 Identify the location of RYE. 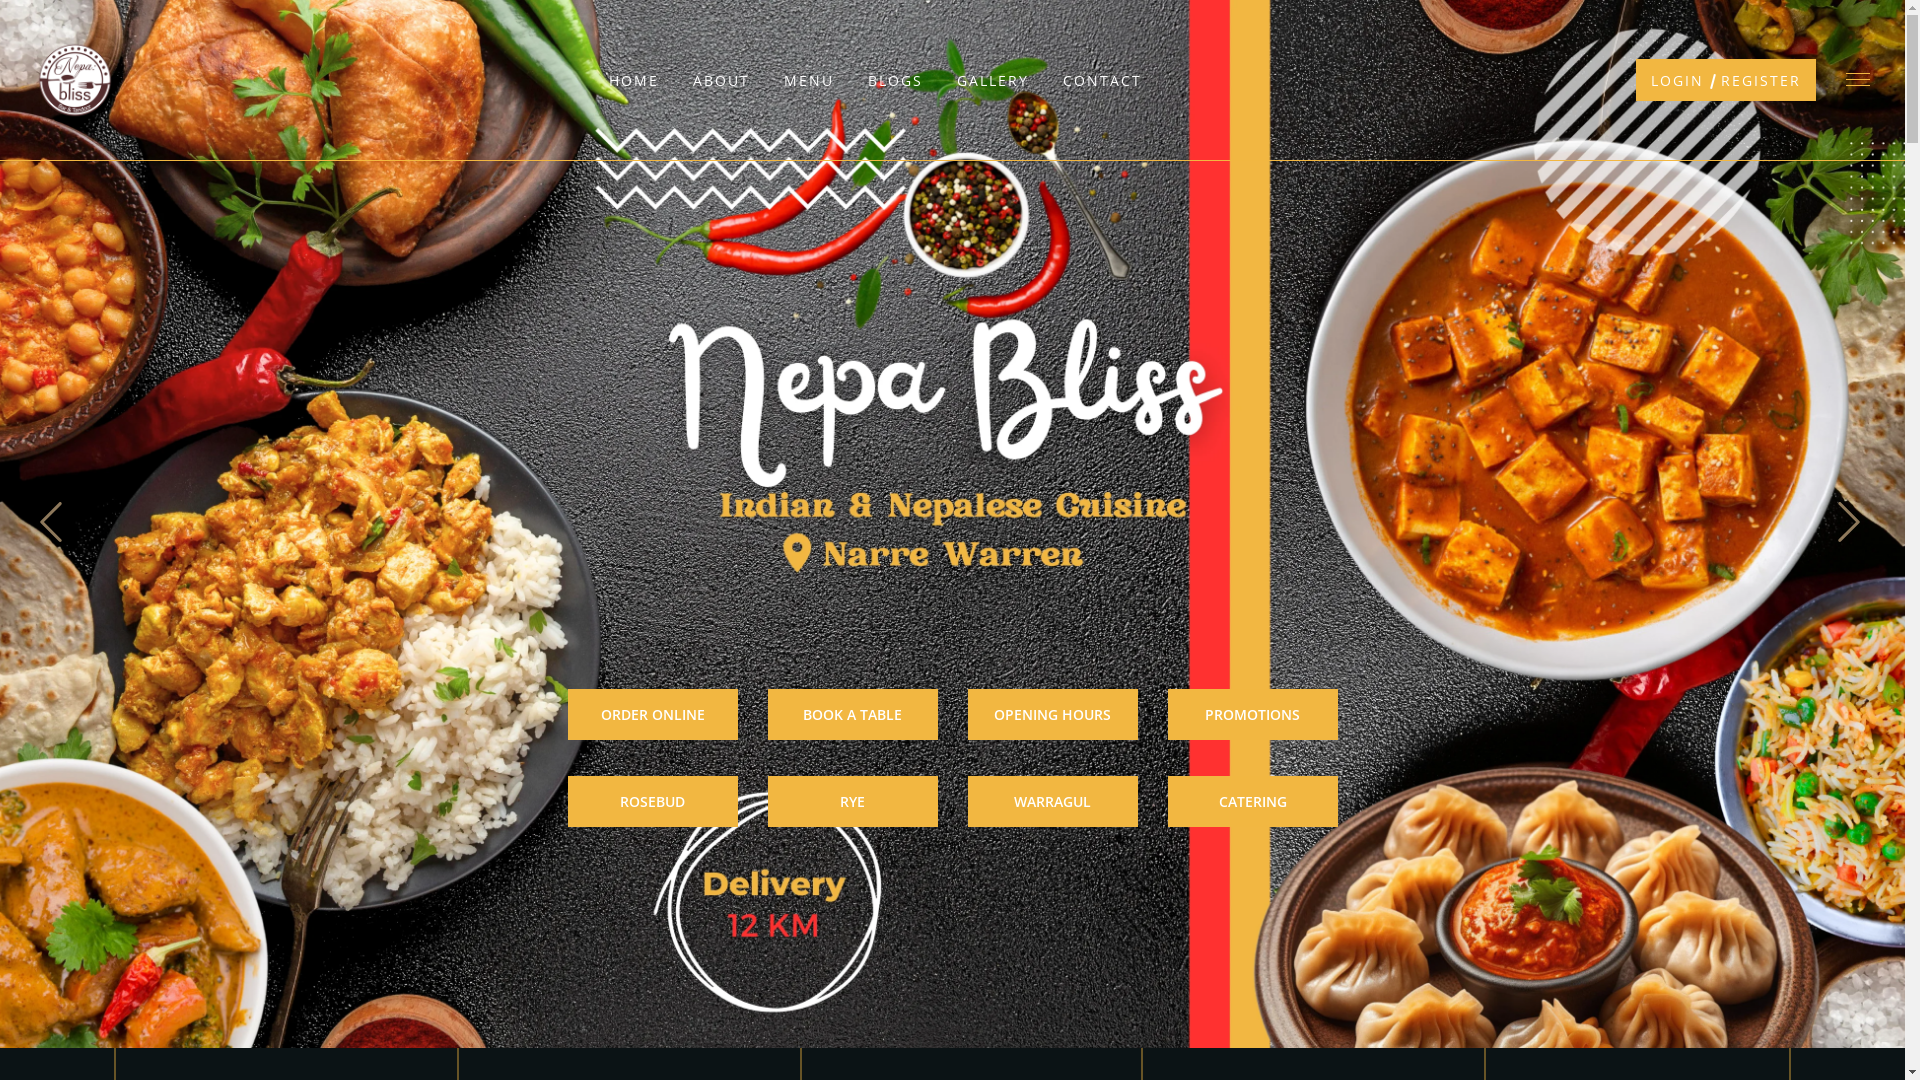
(853, 802).